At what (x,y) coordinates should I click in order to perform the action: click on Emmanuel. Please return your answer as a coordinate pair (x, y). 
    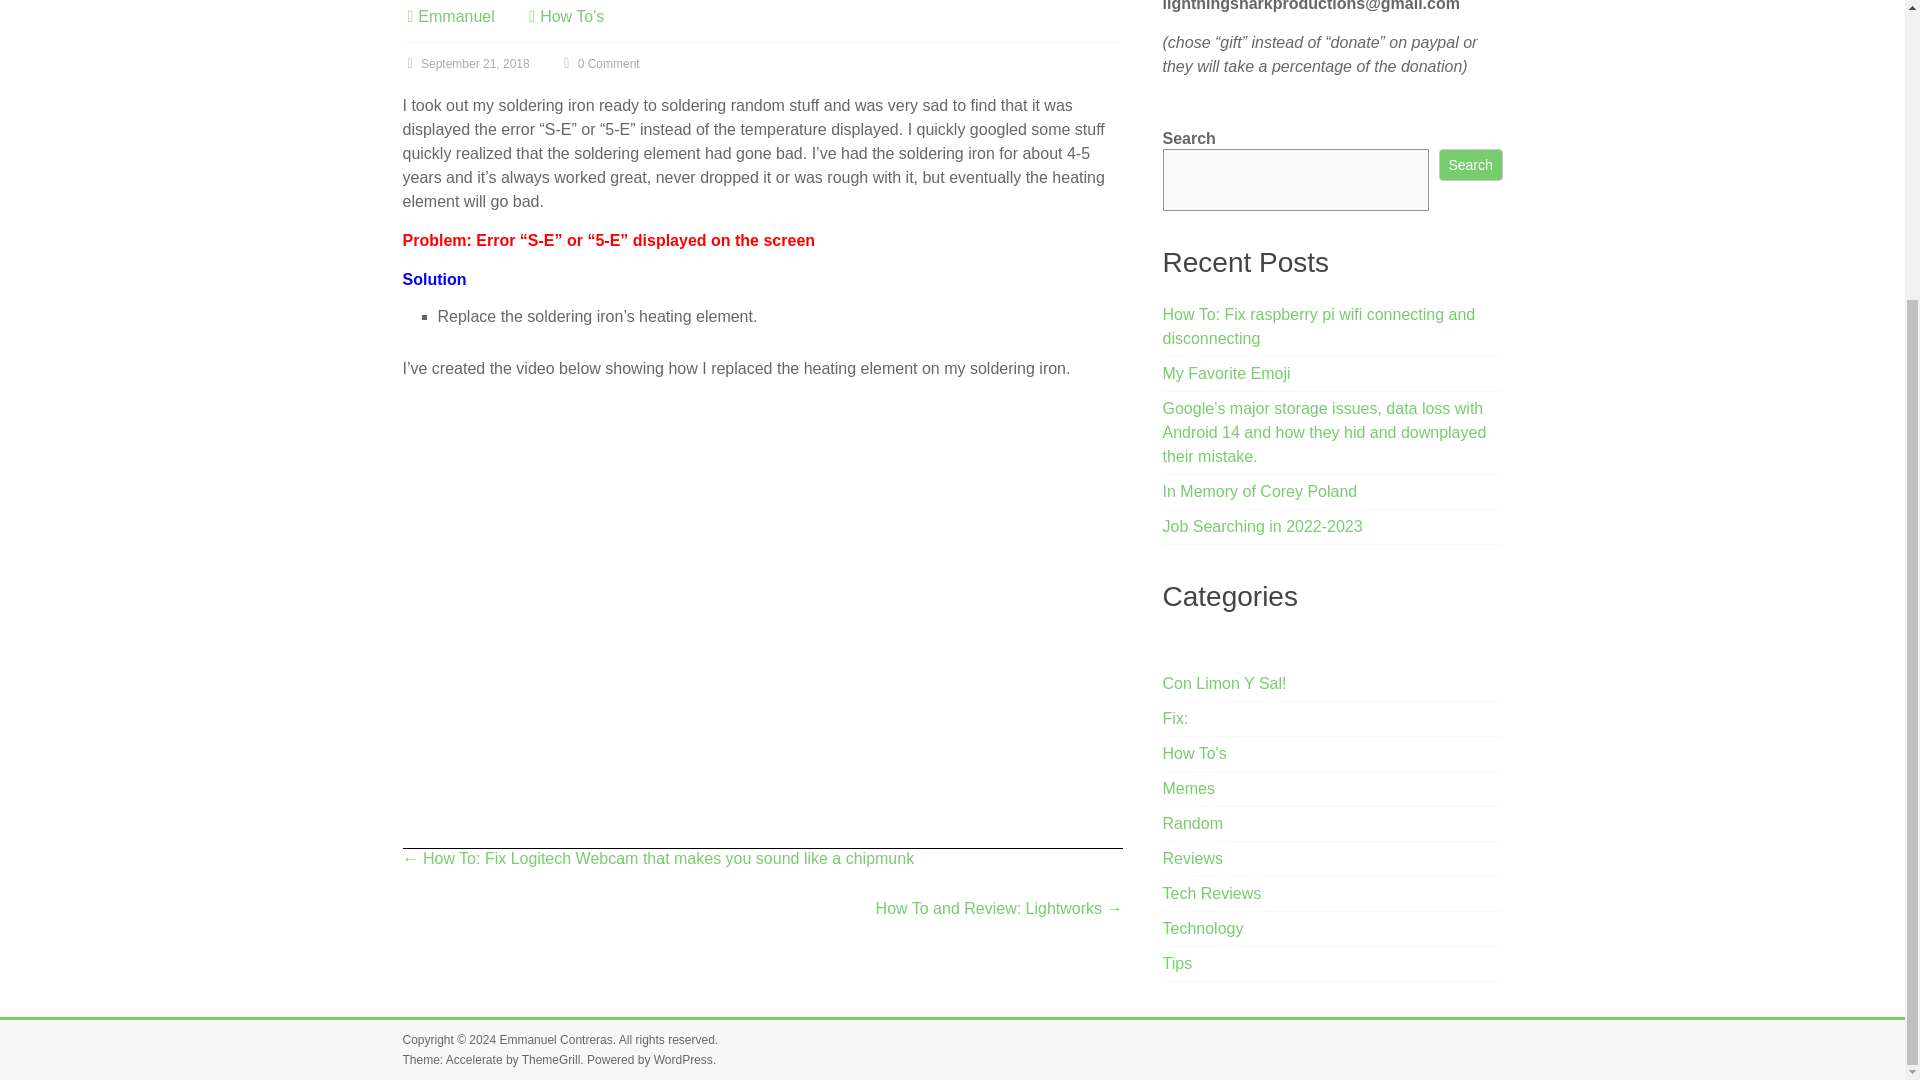
    Looking at the image, I should click on (456, 16).